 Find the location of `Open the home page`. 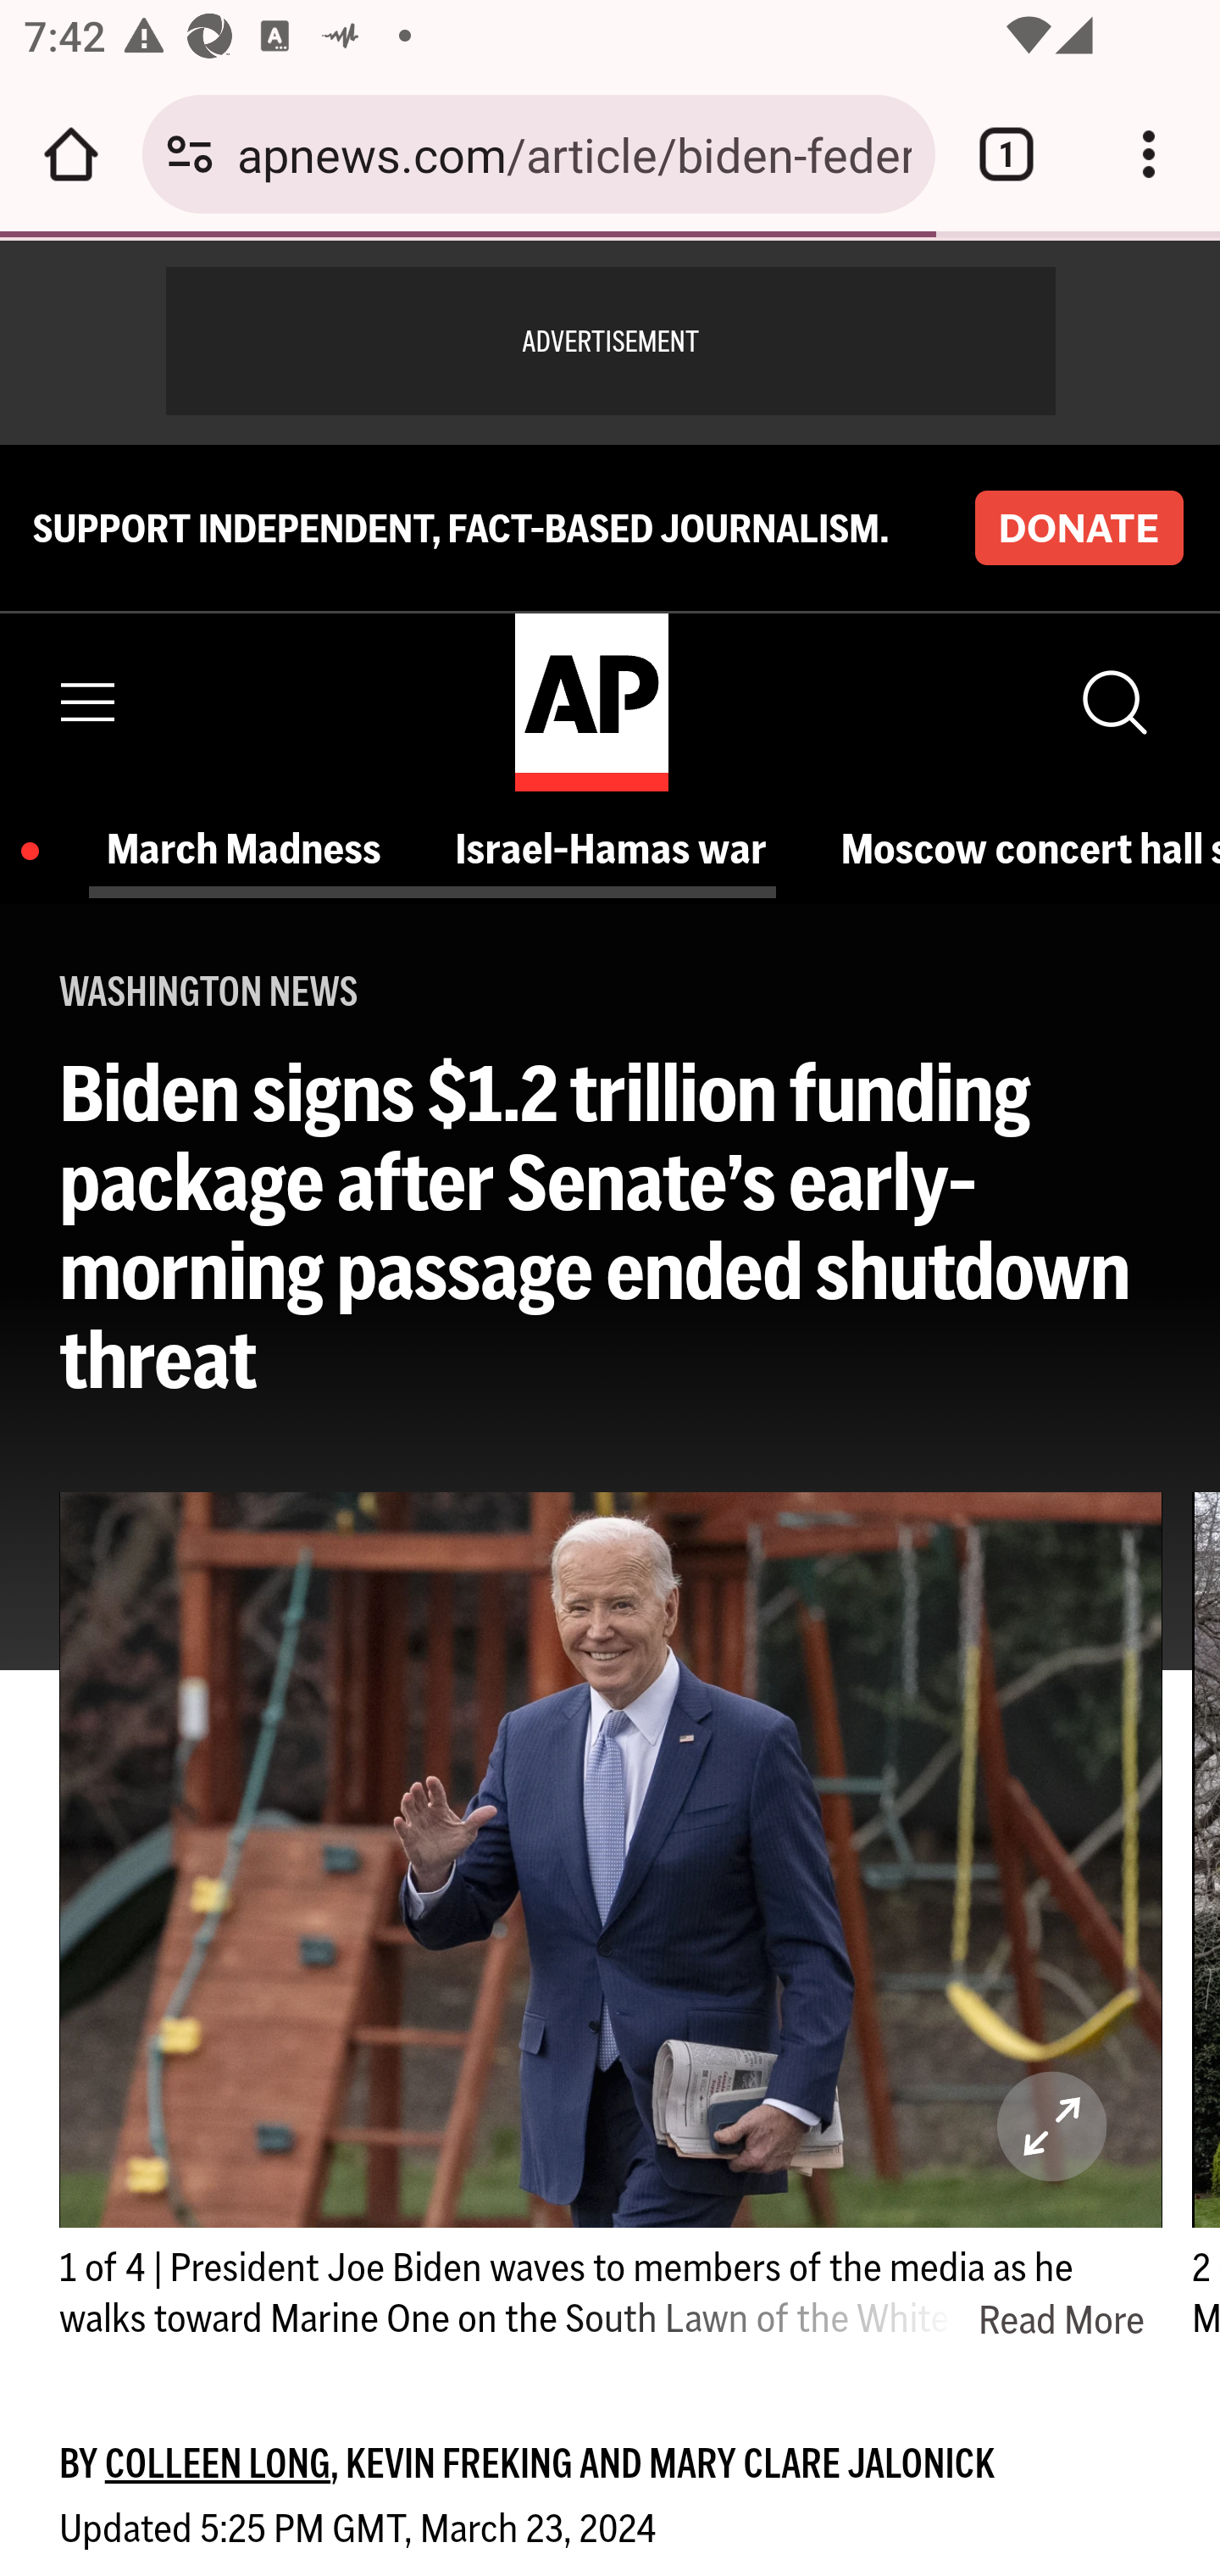

Open the home page is located at coordinates (71, 154).